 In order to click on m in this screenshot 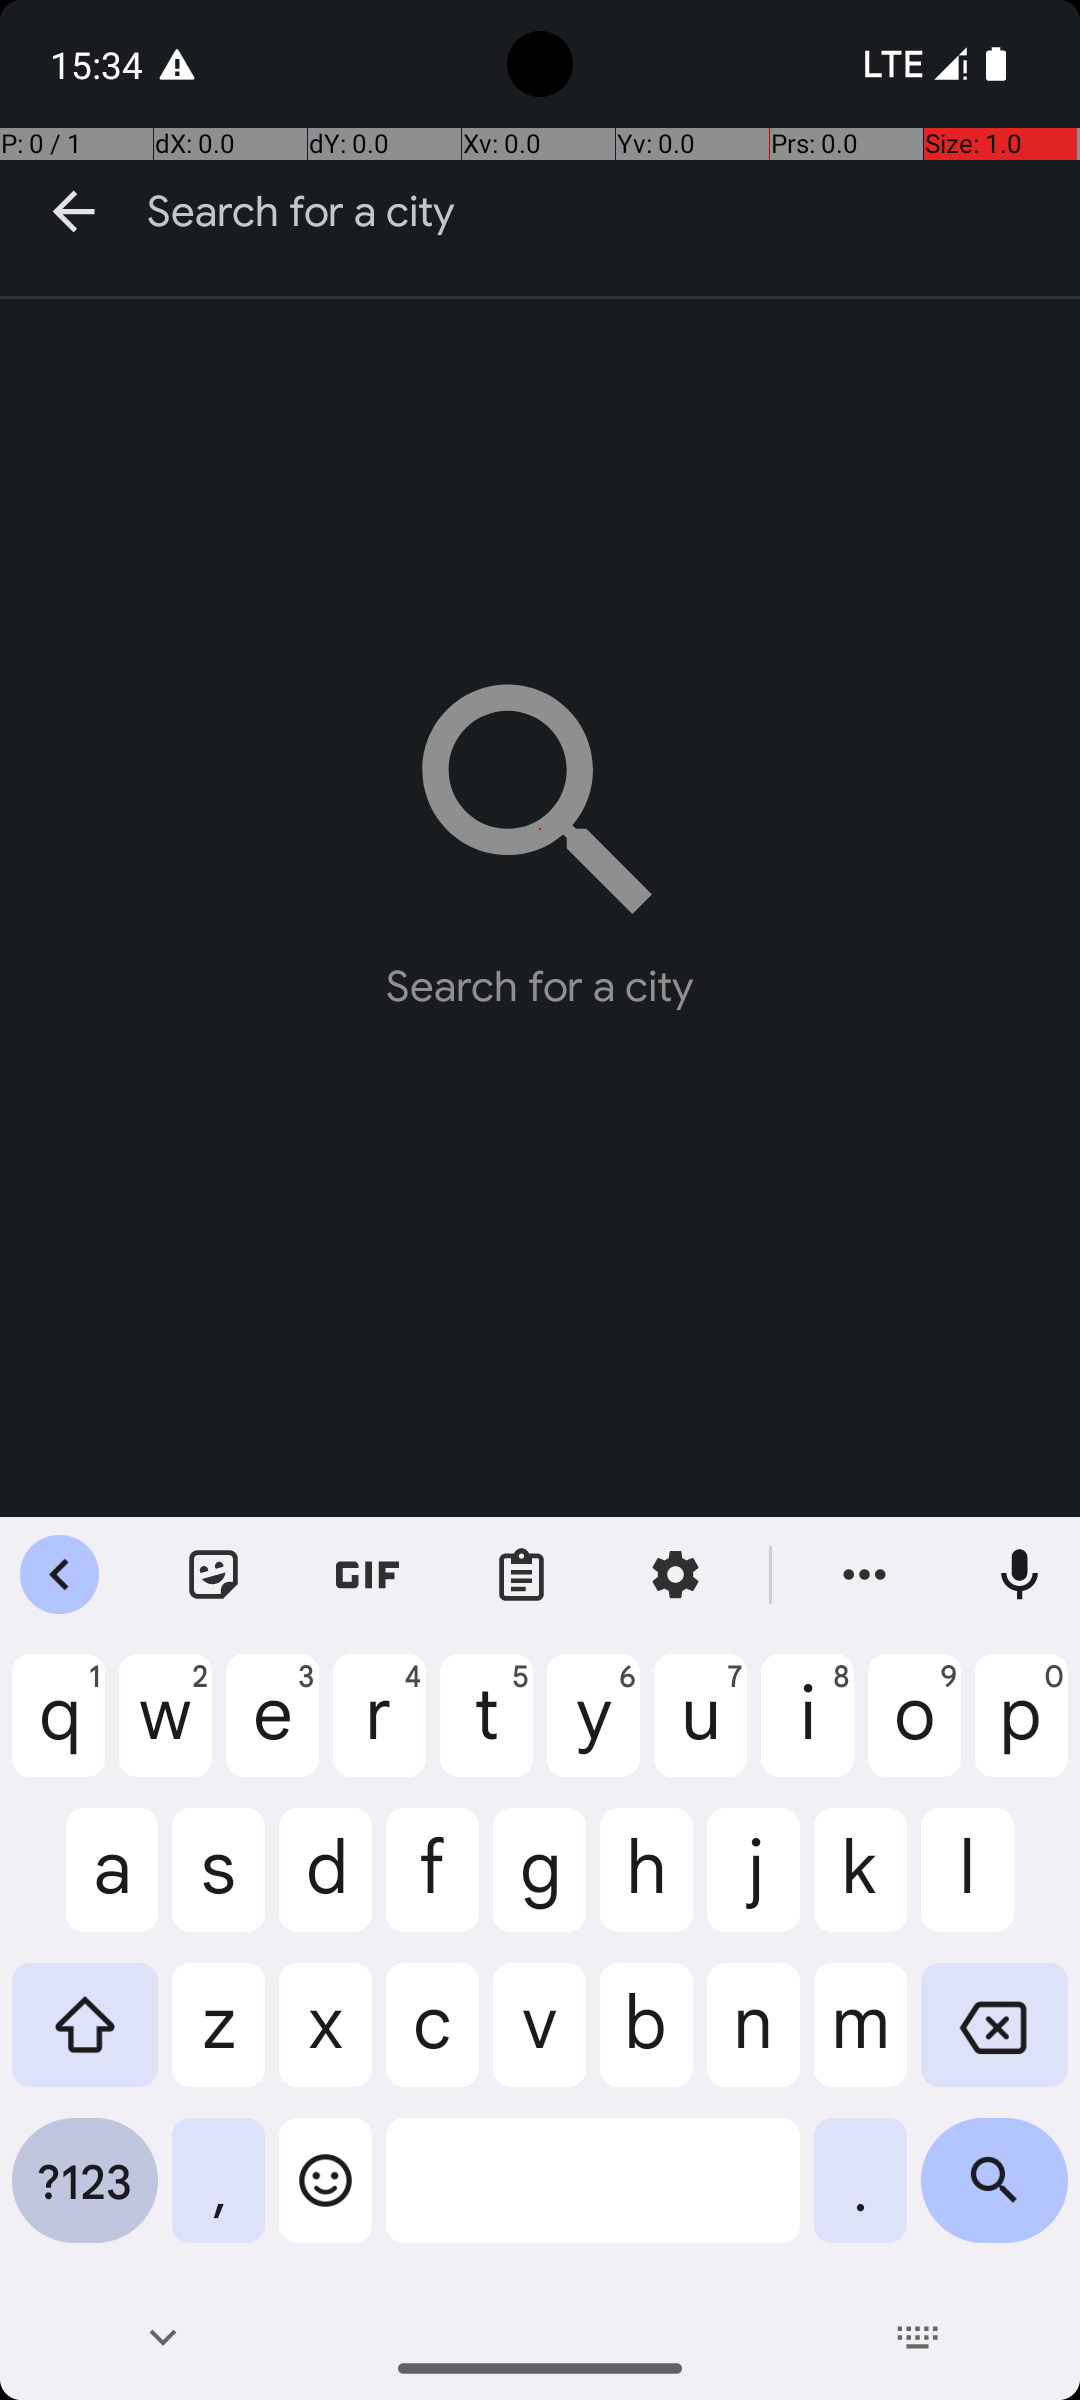, I will do `click(860, 2040)`.